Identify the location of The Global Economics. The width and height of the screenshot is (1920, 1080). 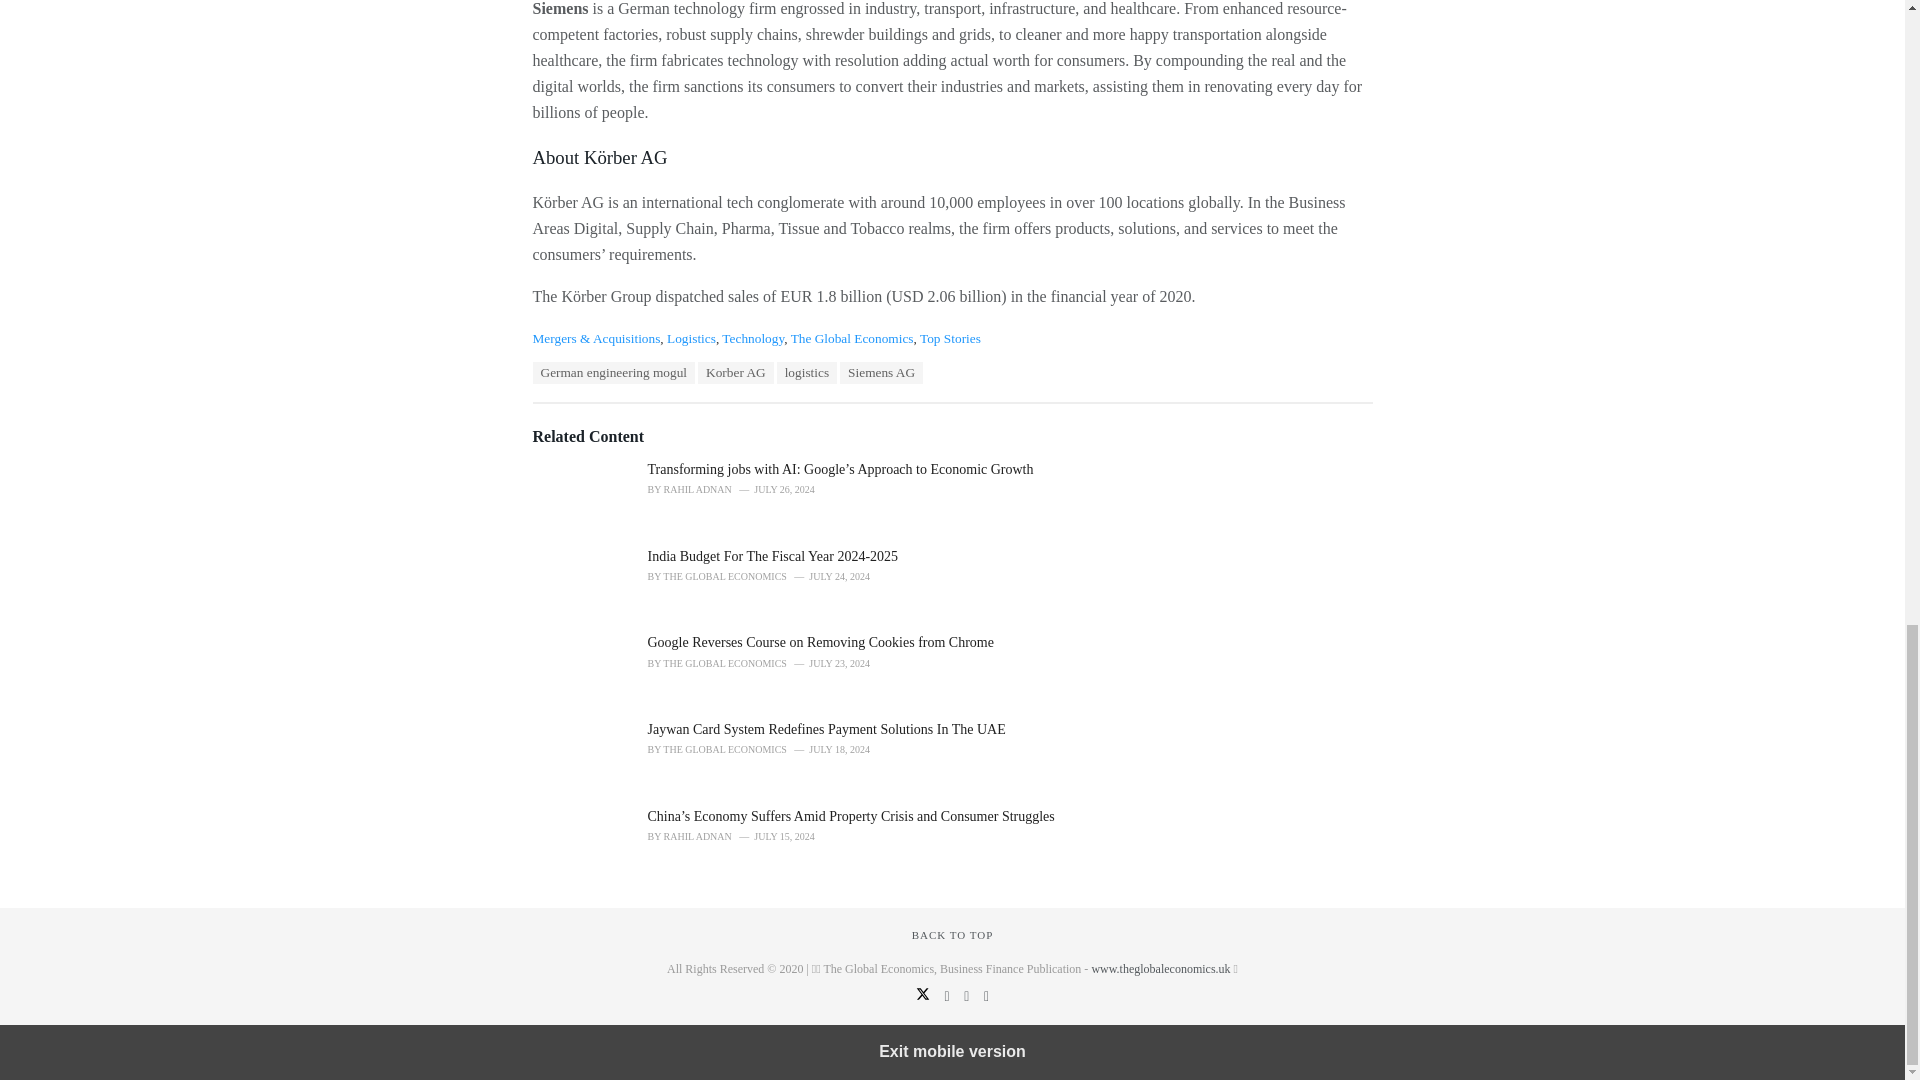
(852, 338).